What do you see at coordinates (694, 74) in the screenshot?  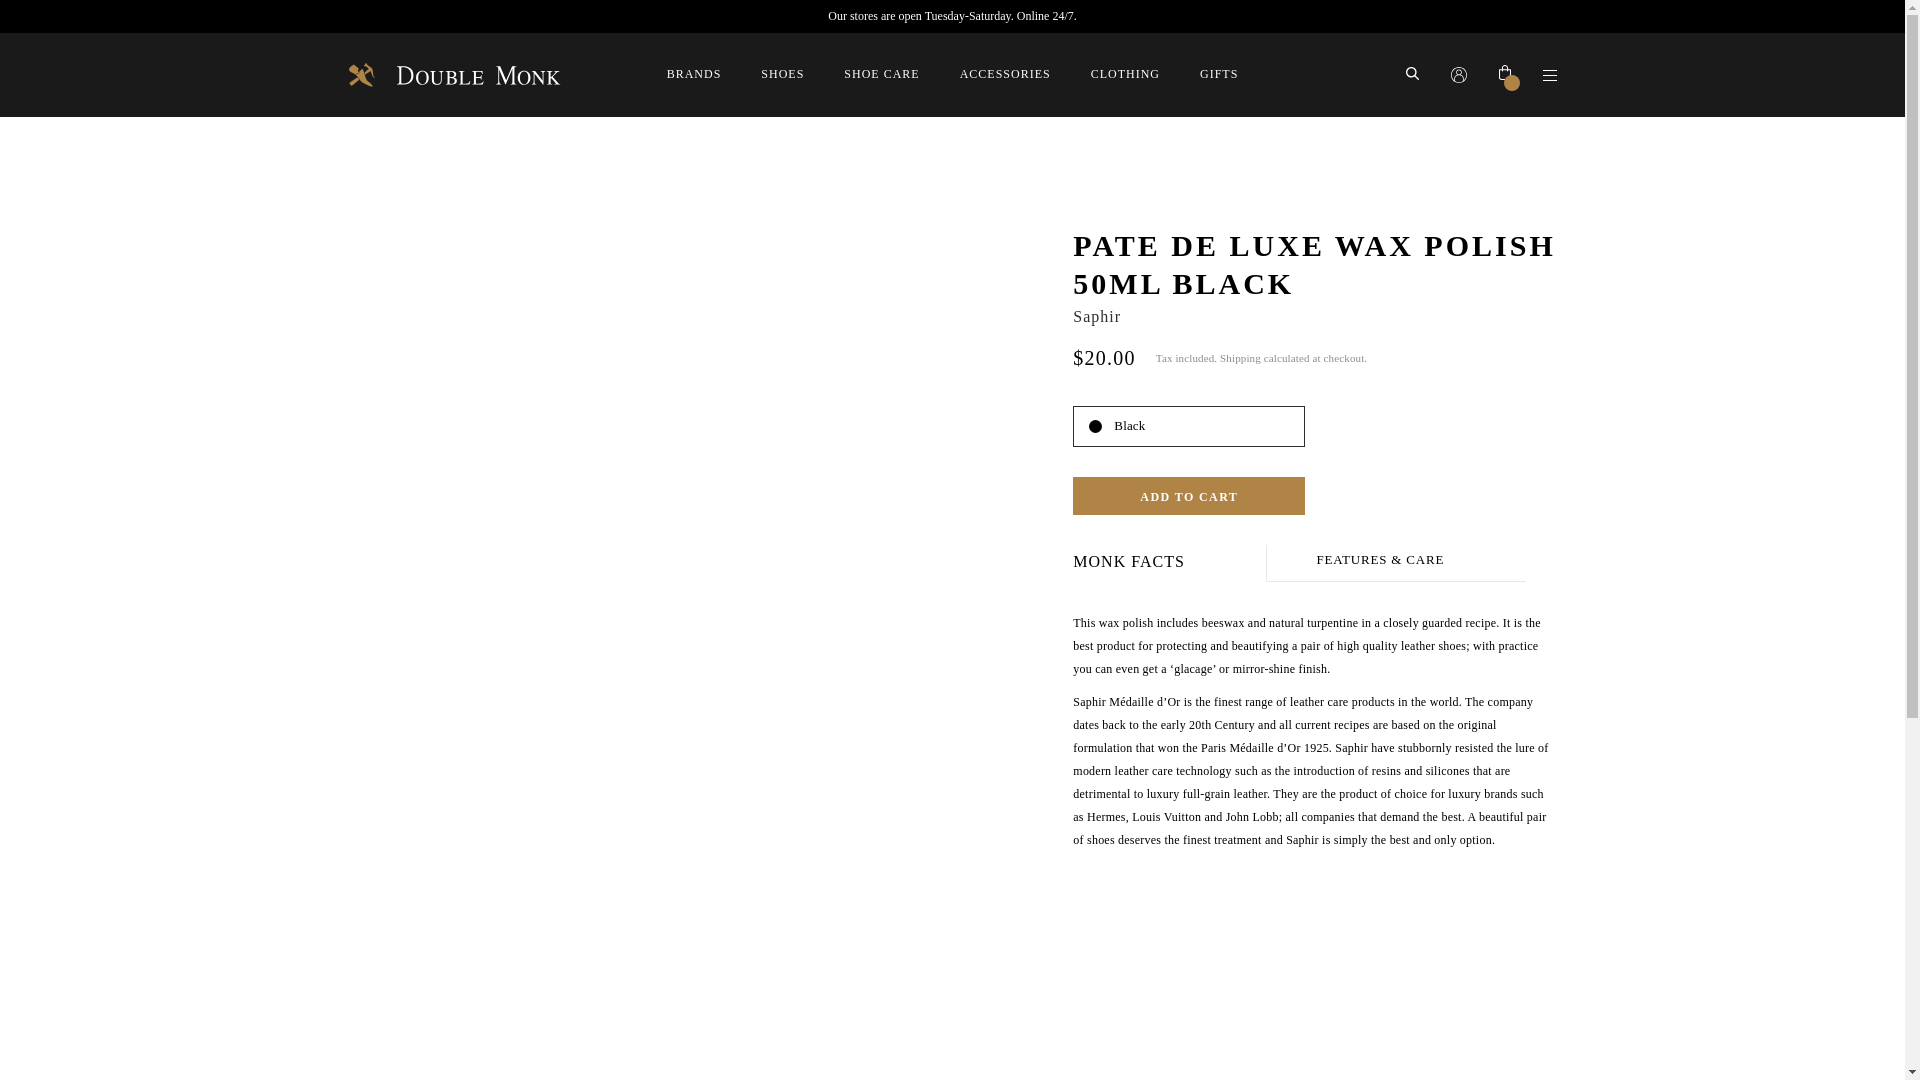 I see `BRANDS` at bounding box center [694, 74].